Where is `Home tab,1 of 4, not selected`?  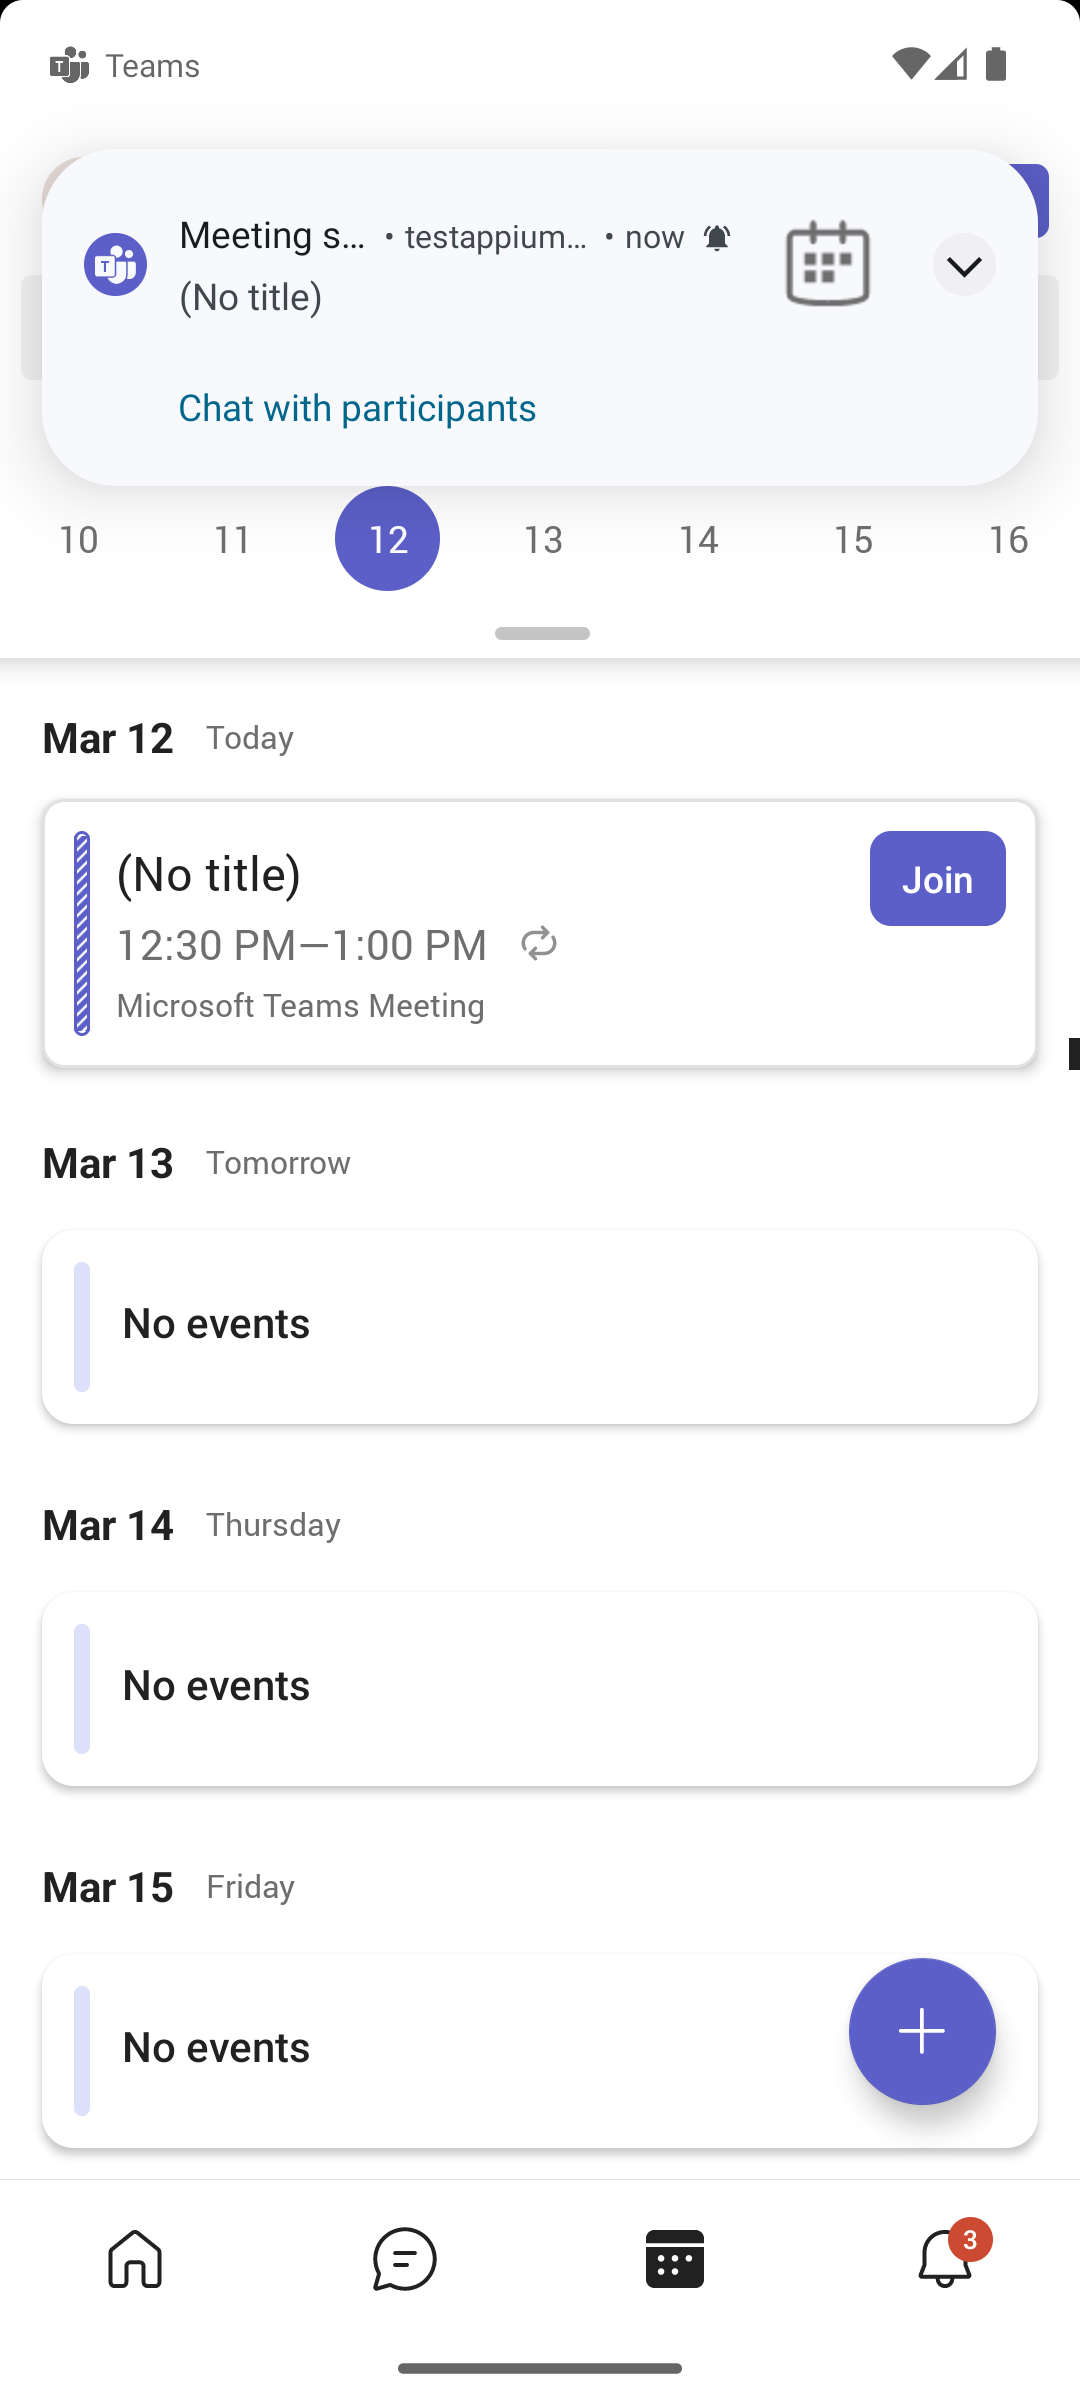 Home tab,1 of 4, not selected is located at coordinates (134, 2258).